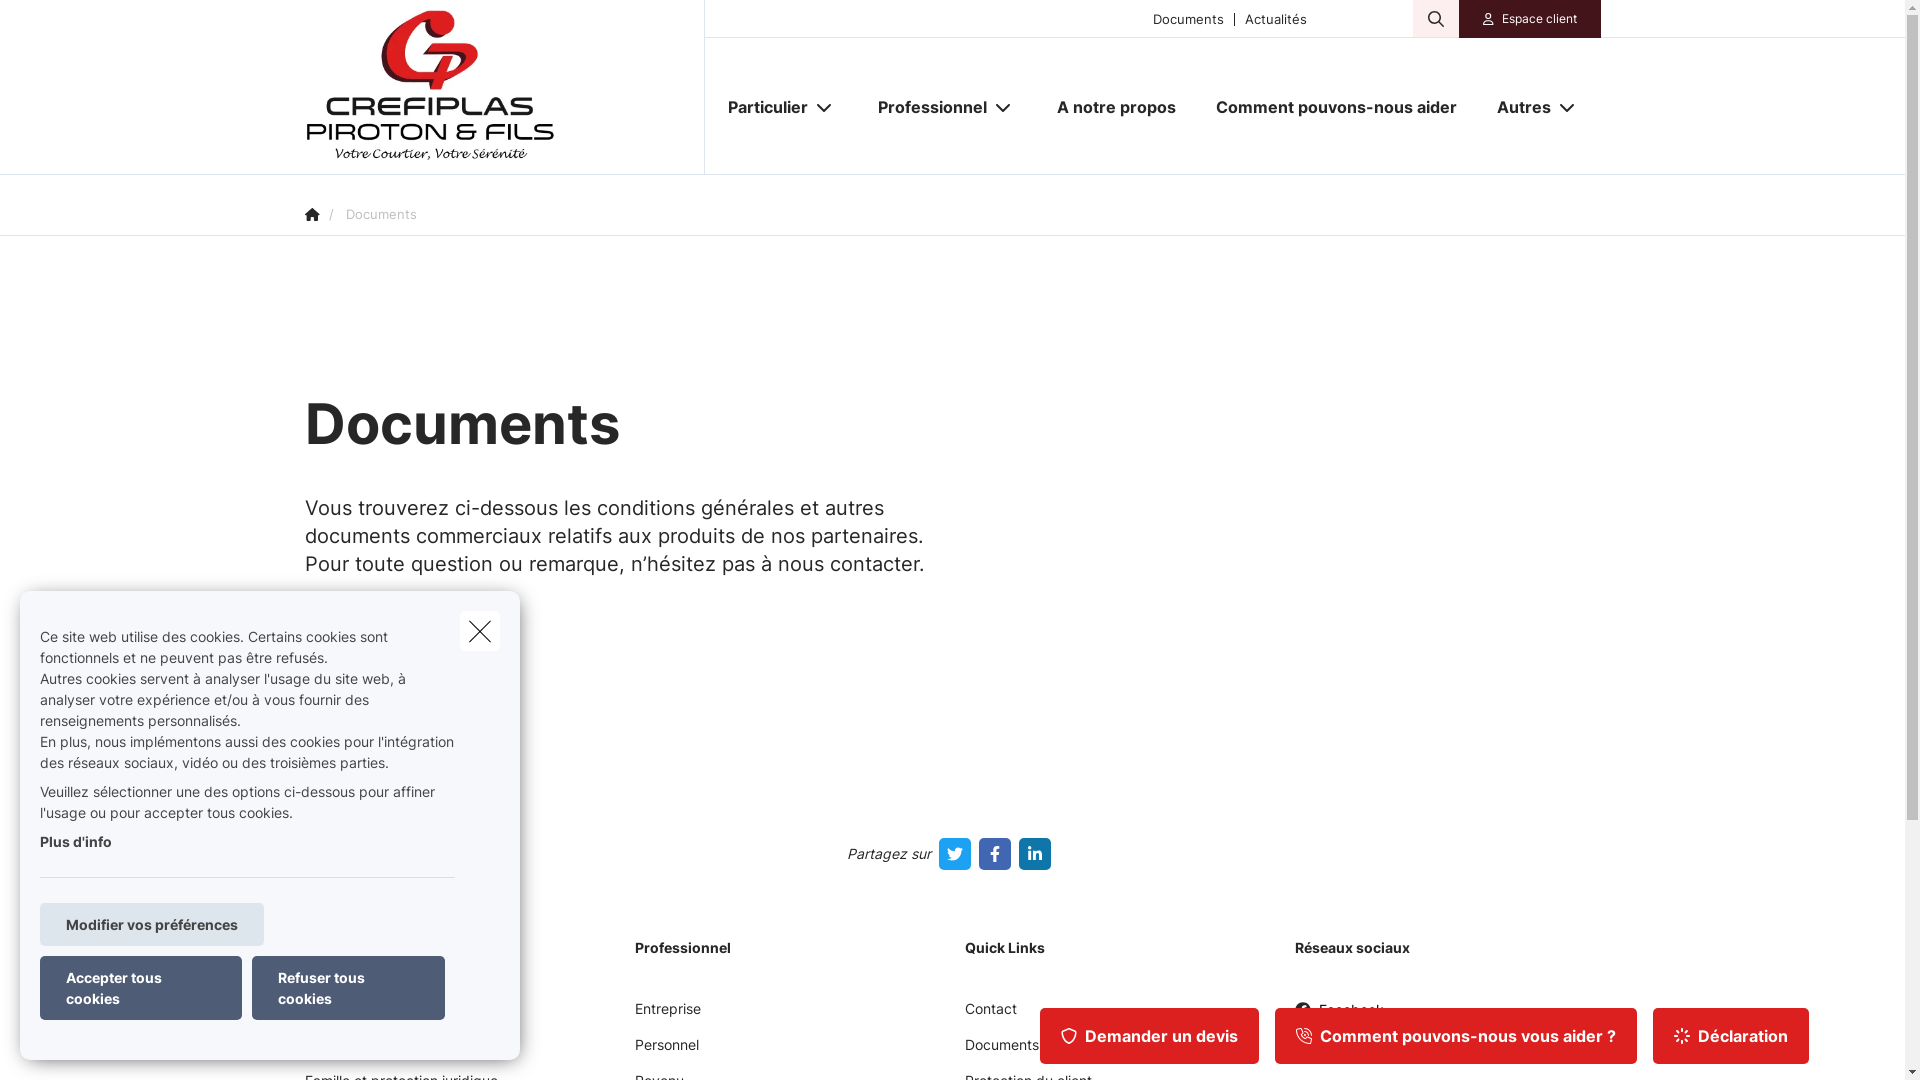 The height and width of the screenshot is (1080, 1920). What do you see at coordinates (925, 107) in the screenshot?
I see `Professionnel` at bounding box center [925, 107].